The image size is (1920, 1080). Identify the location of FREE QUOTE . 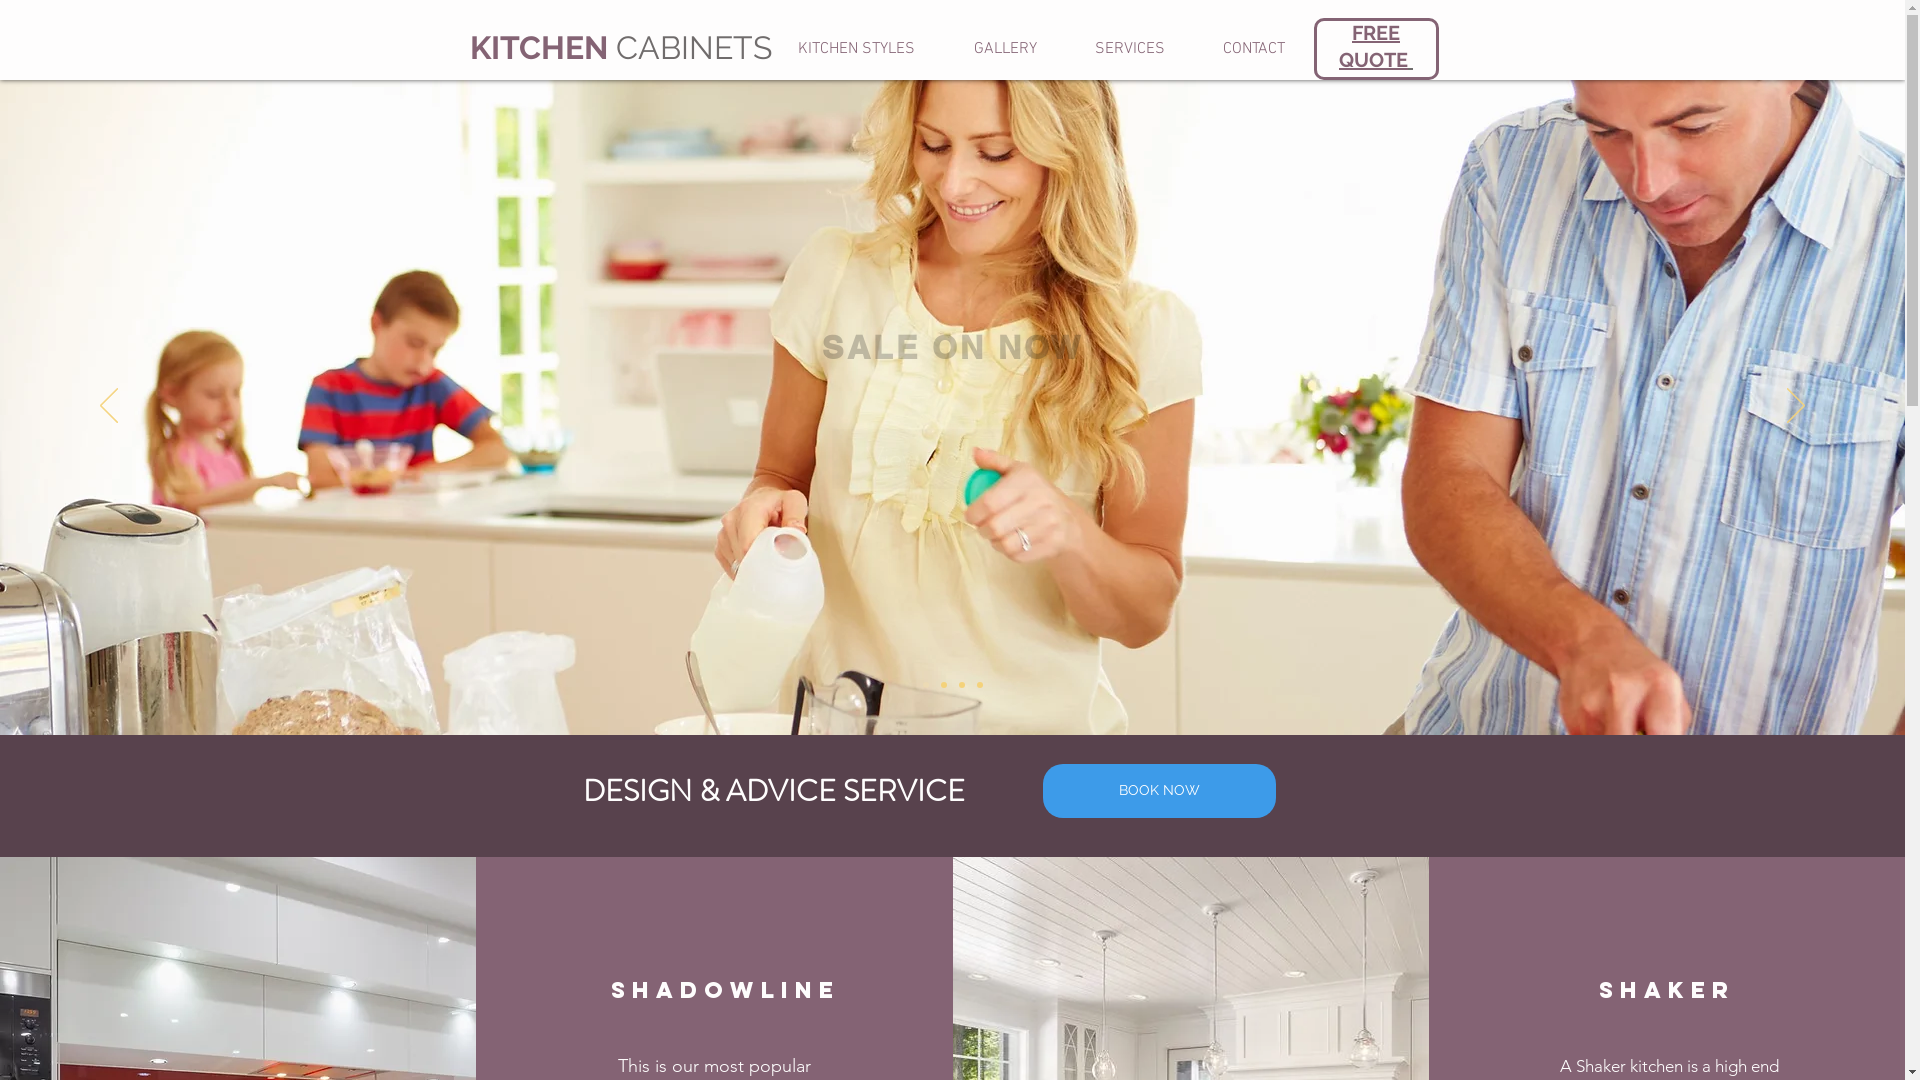
(1376, 46).